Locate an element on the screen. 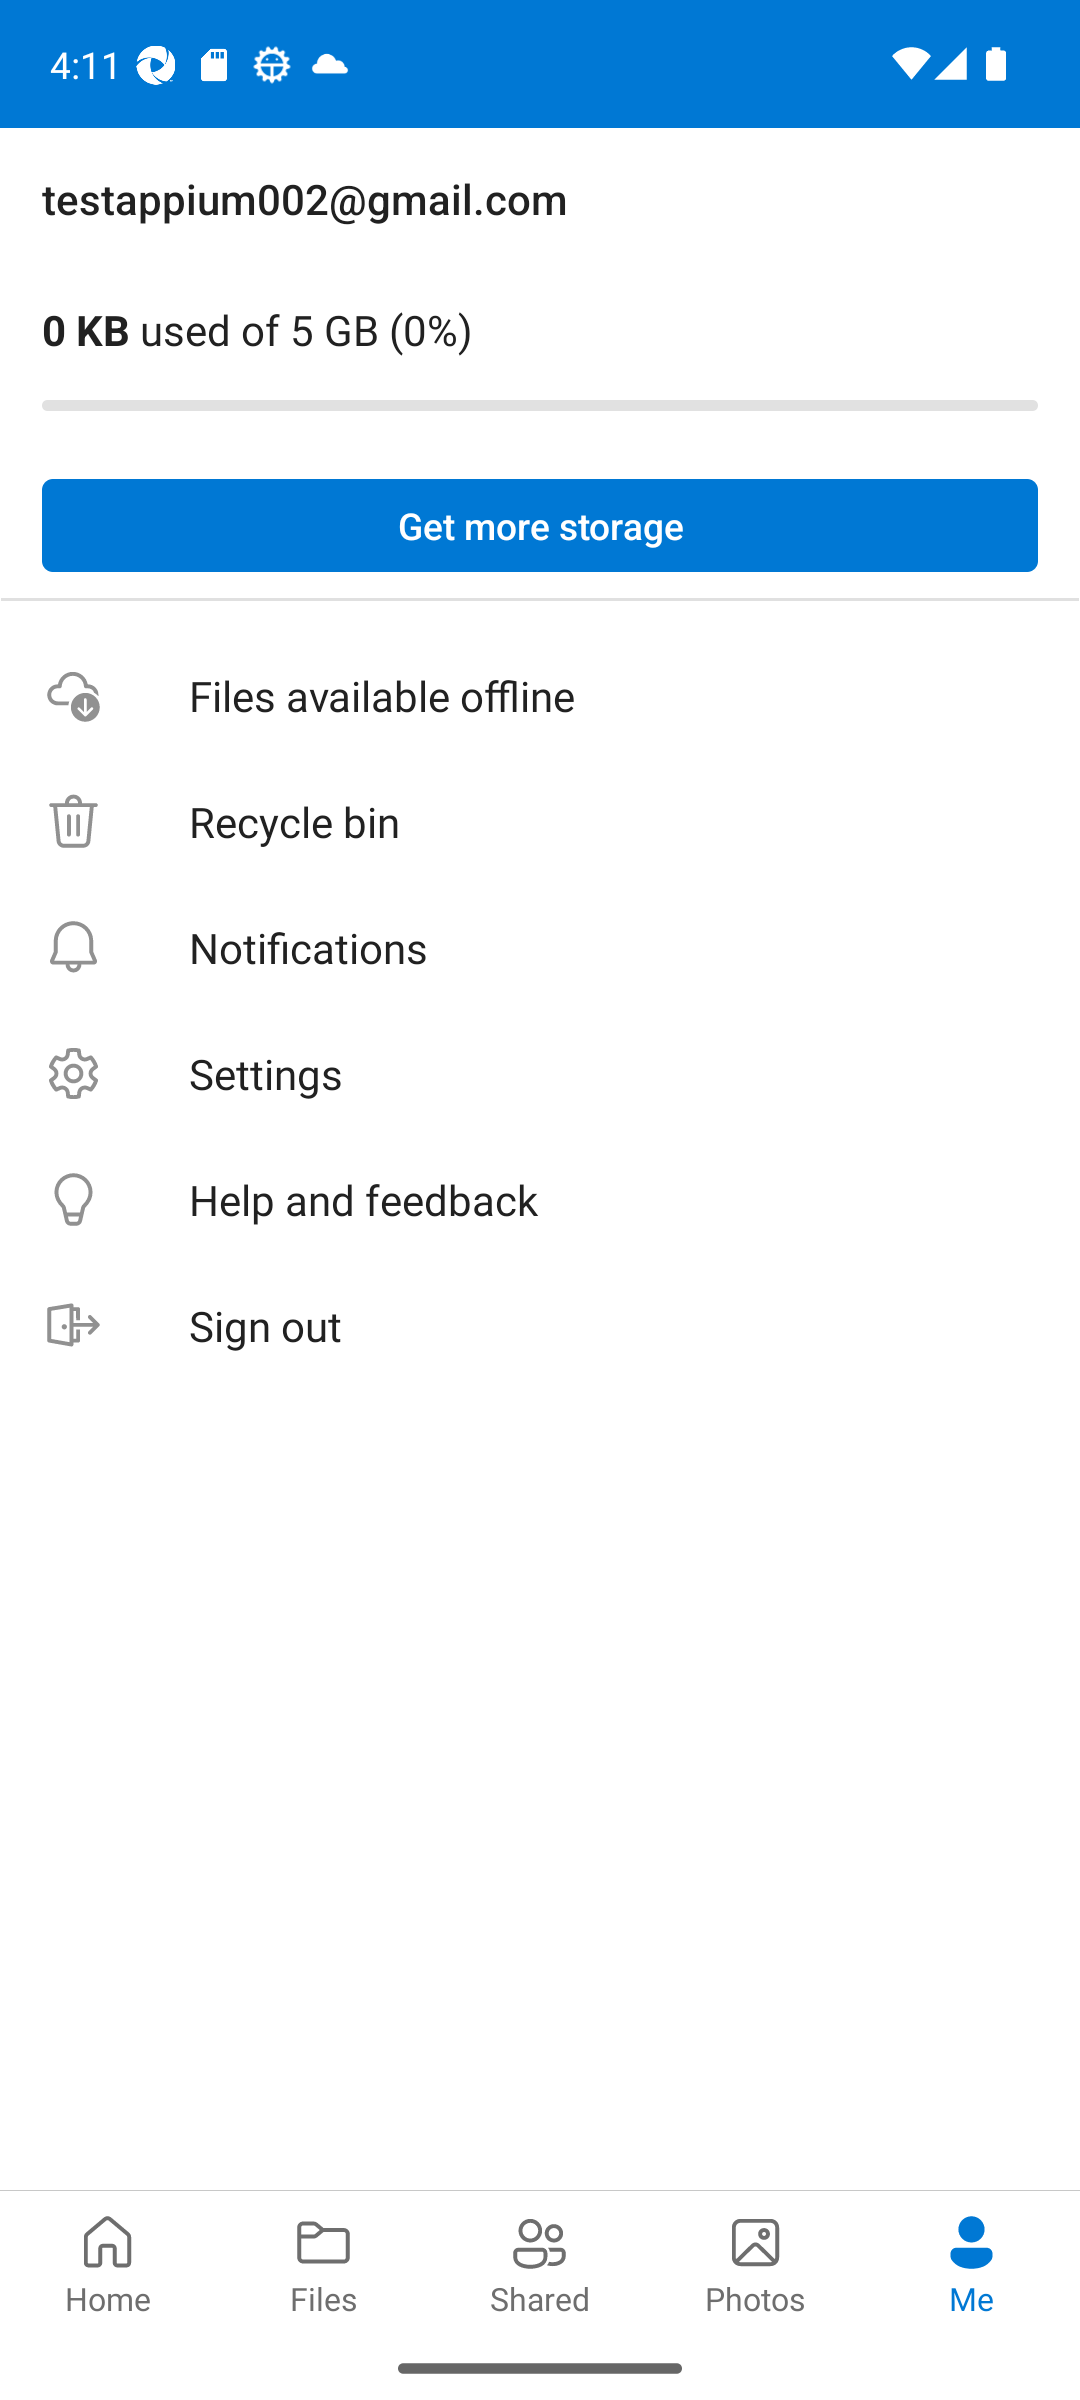  Home pivot Home is located at coordinates (108, 2262).